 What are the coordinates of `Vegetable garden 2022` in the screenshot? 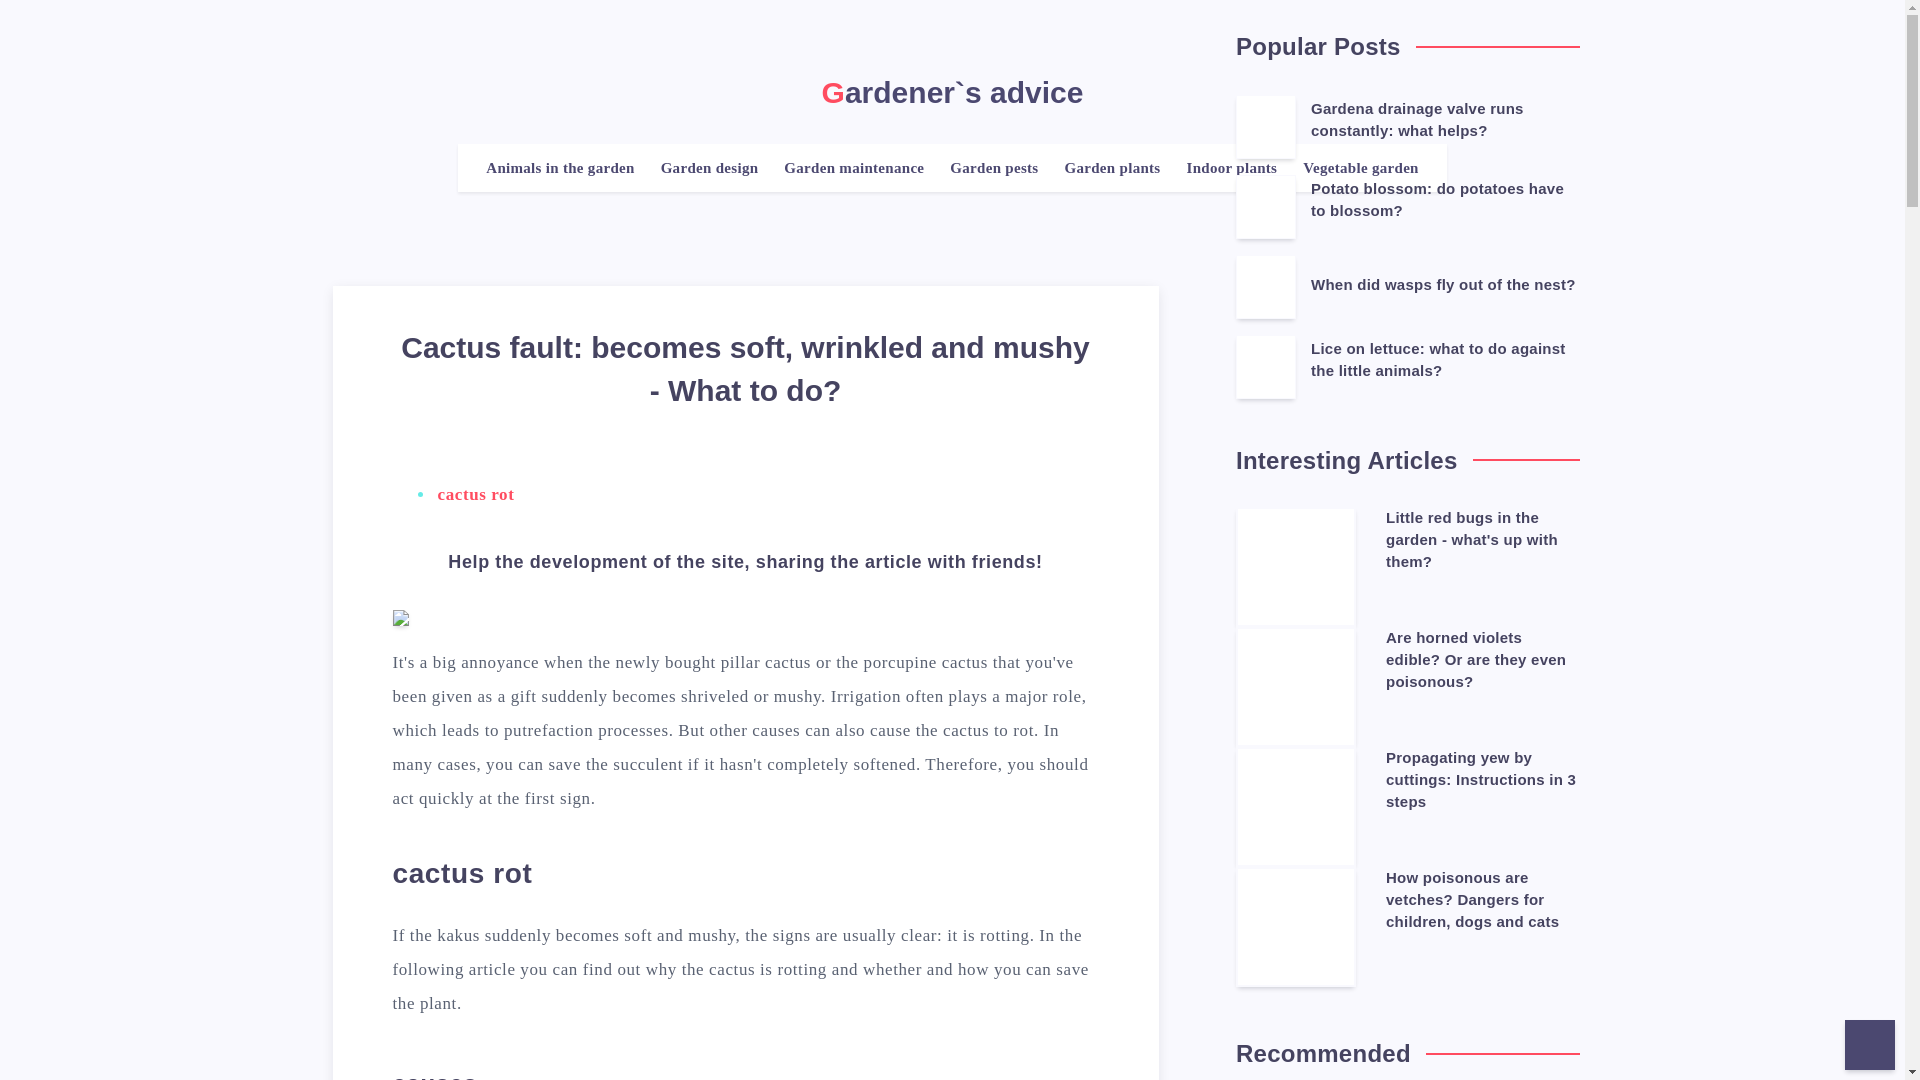 It's located at (1360, 168).